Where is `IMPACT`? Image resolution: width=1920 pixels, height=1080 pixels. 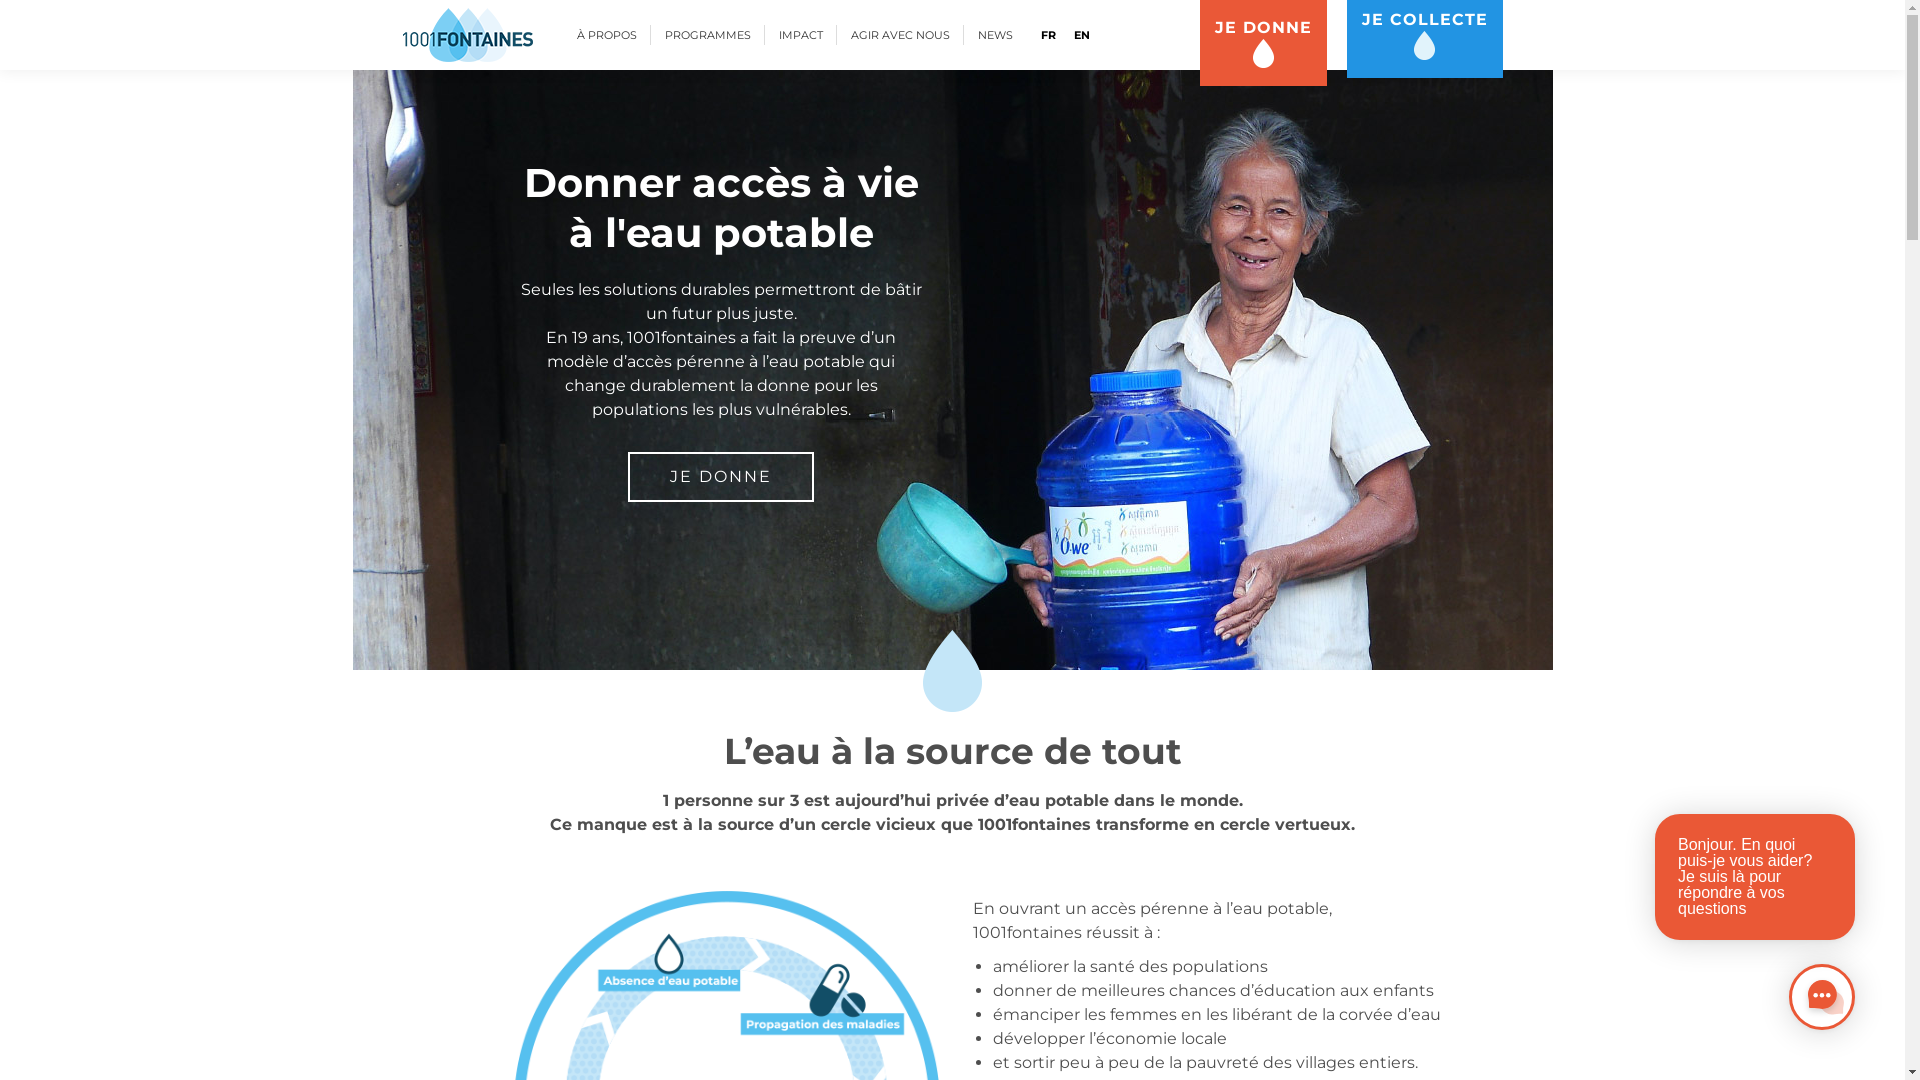 IMPACT is located at coordinates (800, 35).